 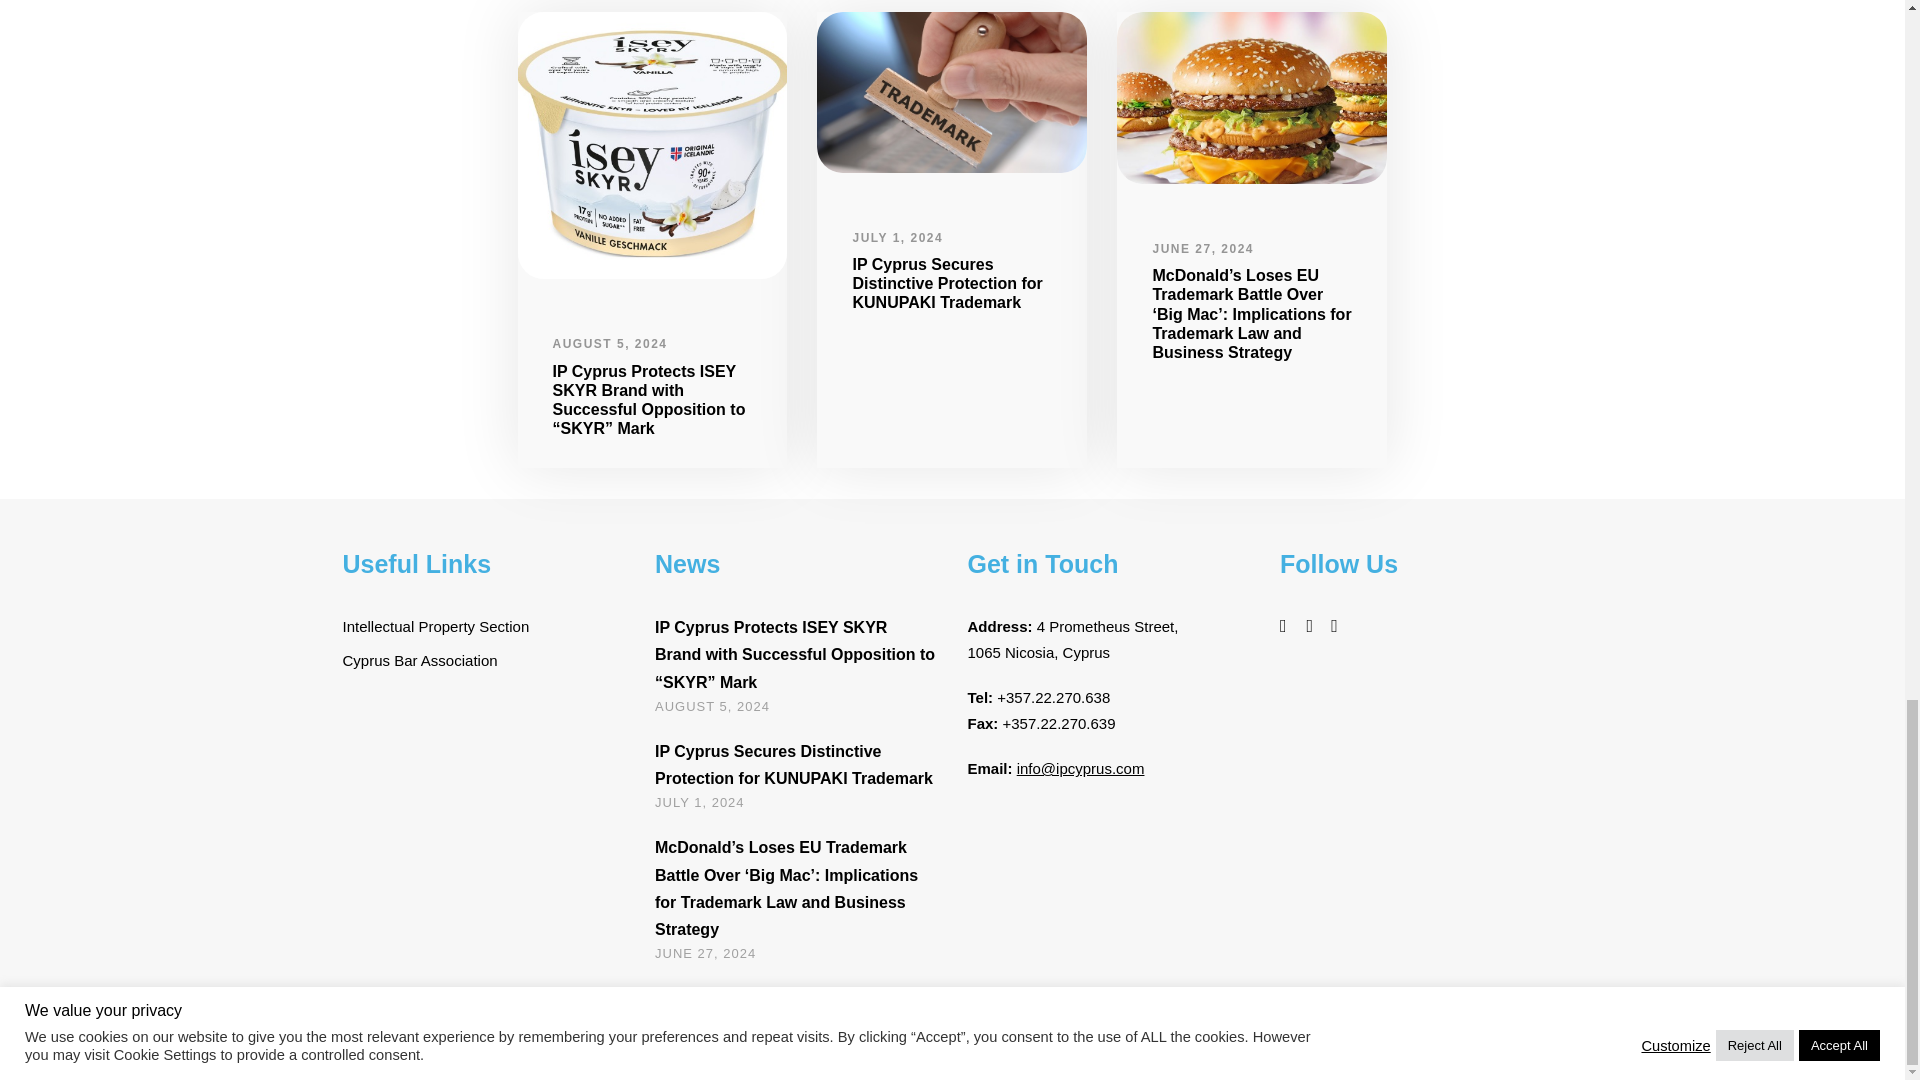 What do you see at coordinates (897, 238) in the screenshot?
I see `JULY 1, 2024` at bounding box center [897, 238].